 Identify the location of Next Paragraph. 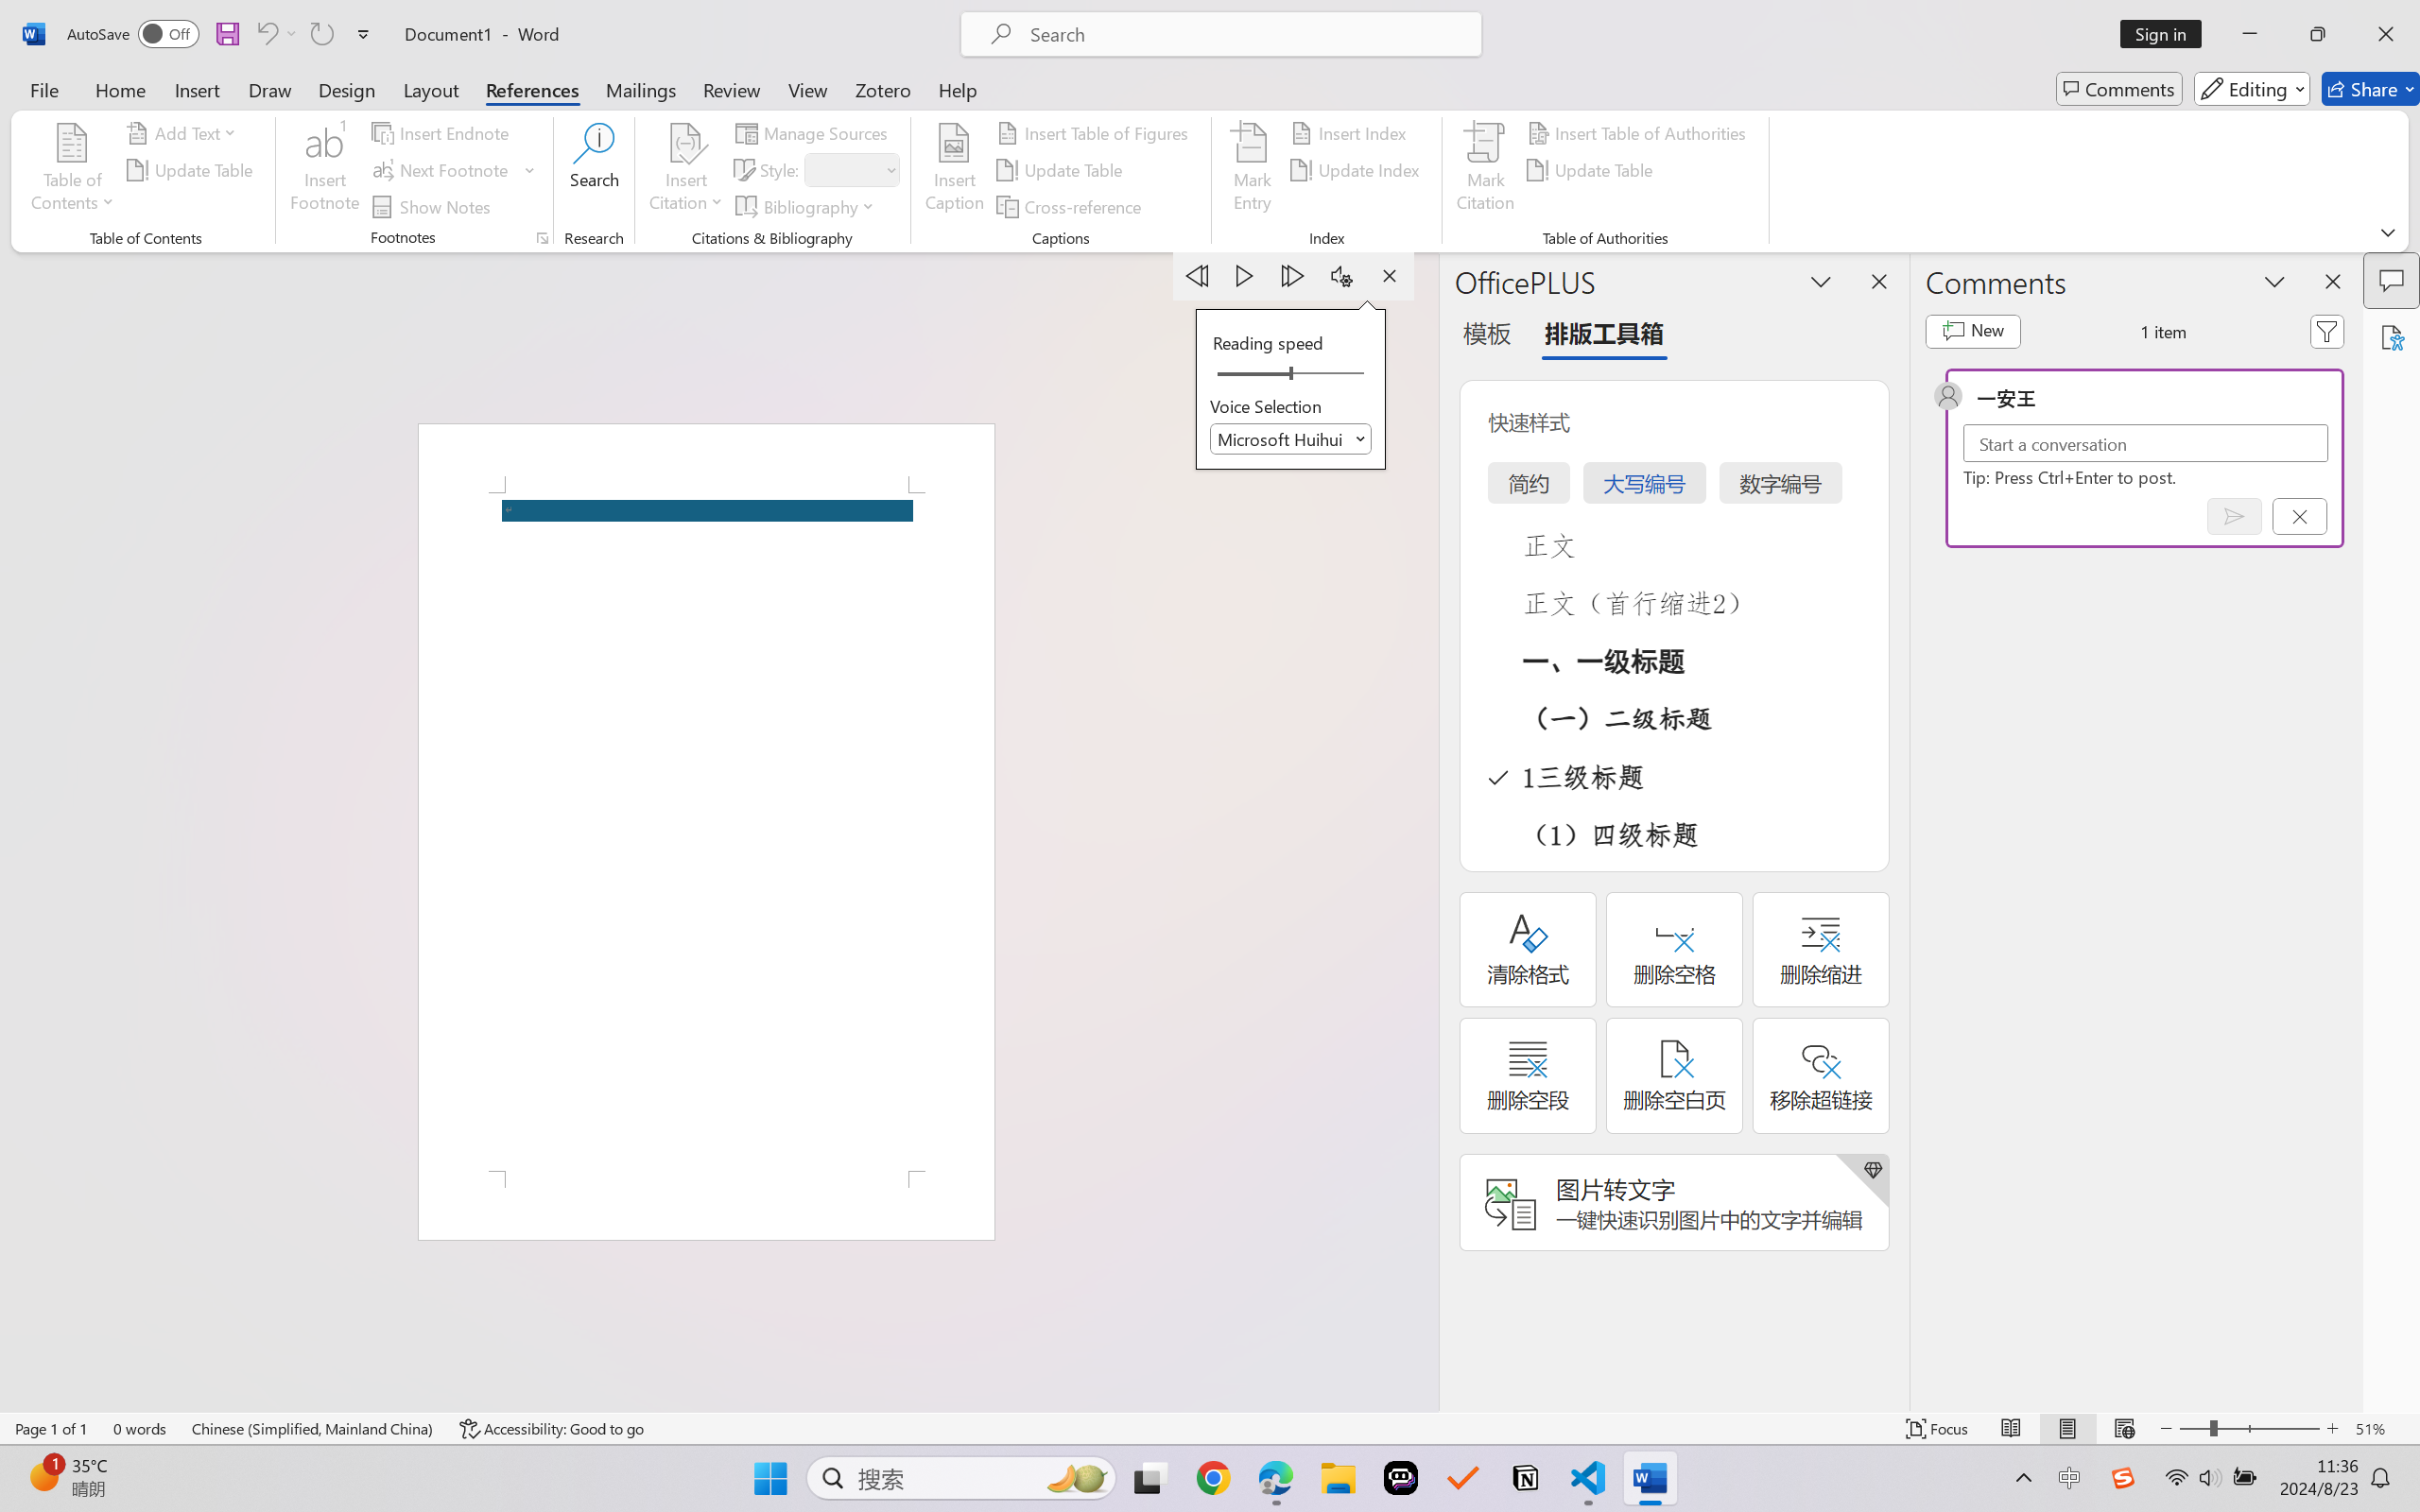
(1295, 276).